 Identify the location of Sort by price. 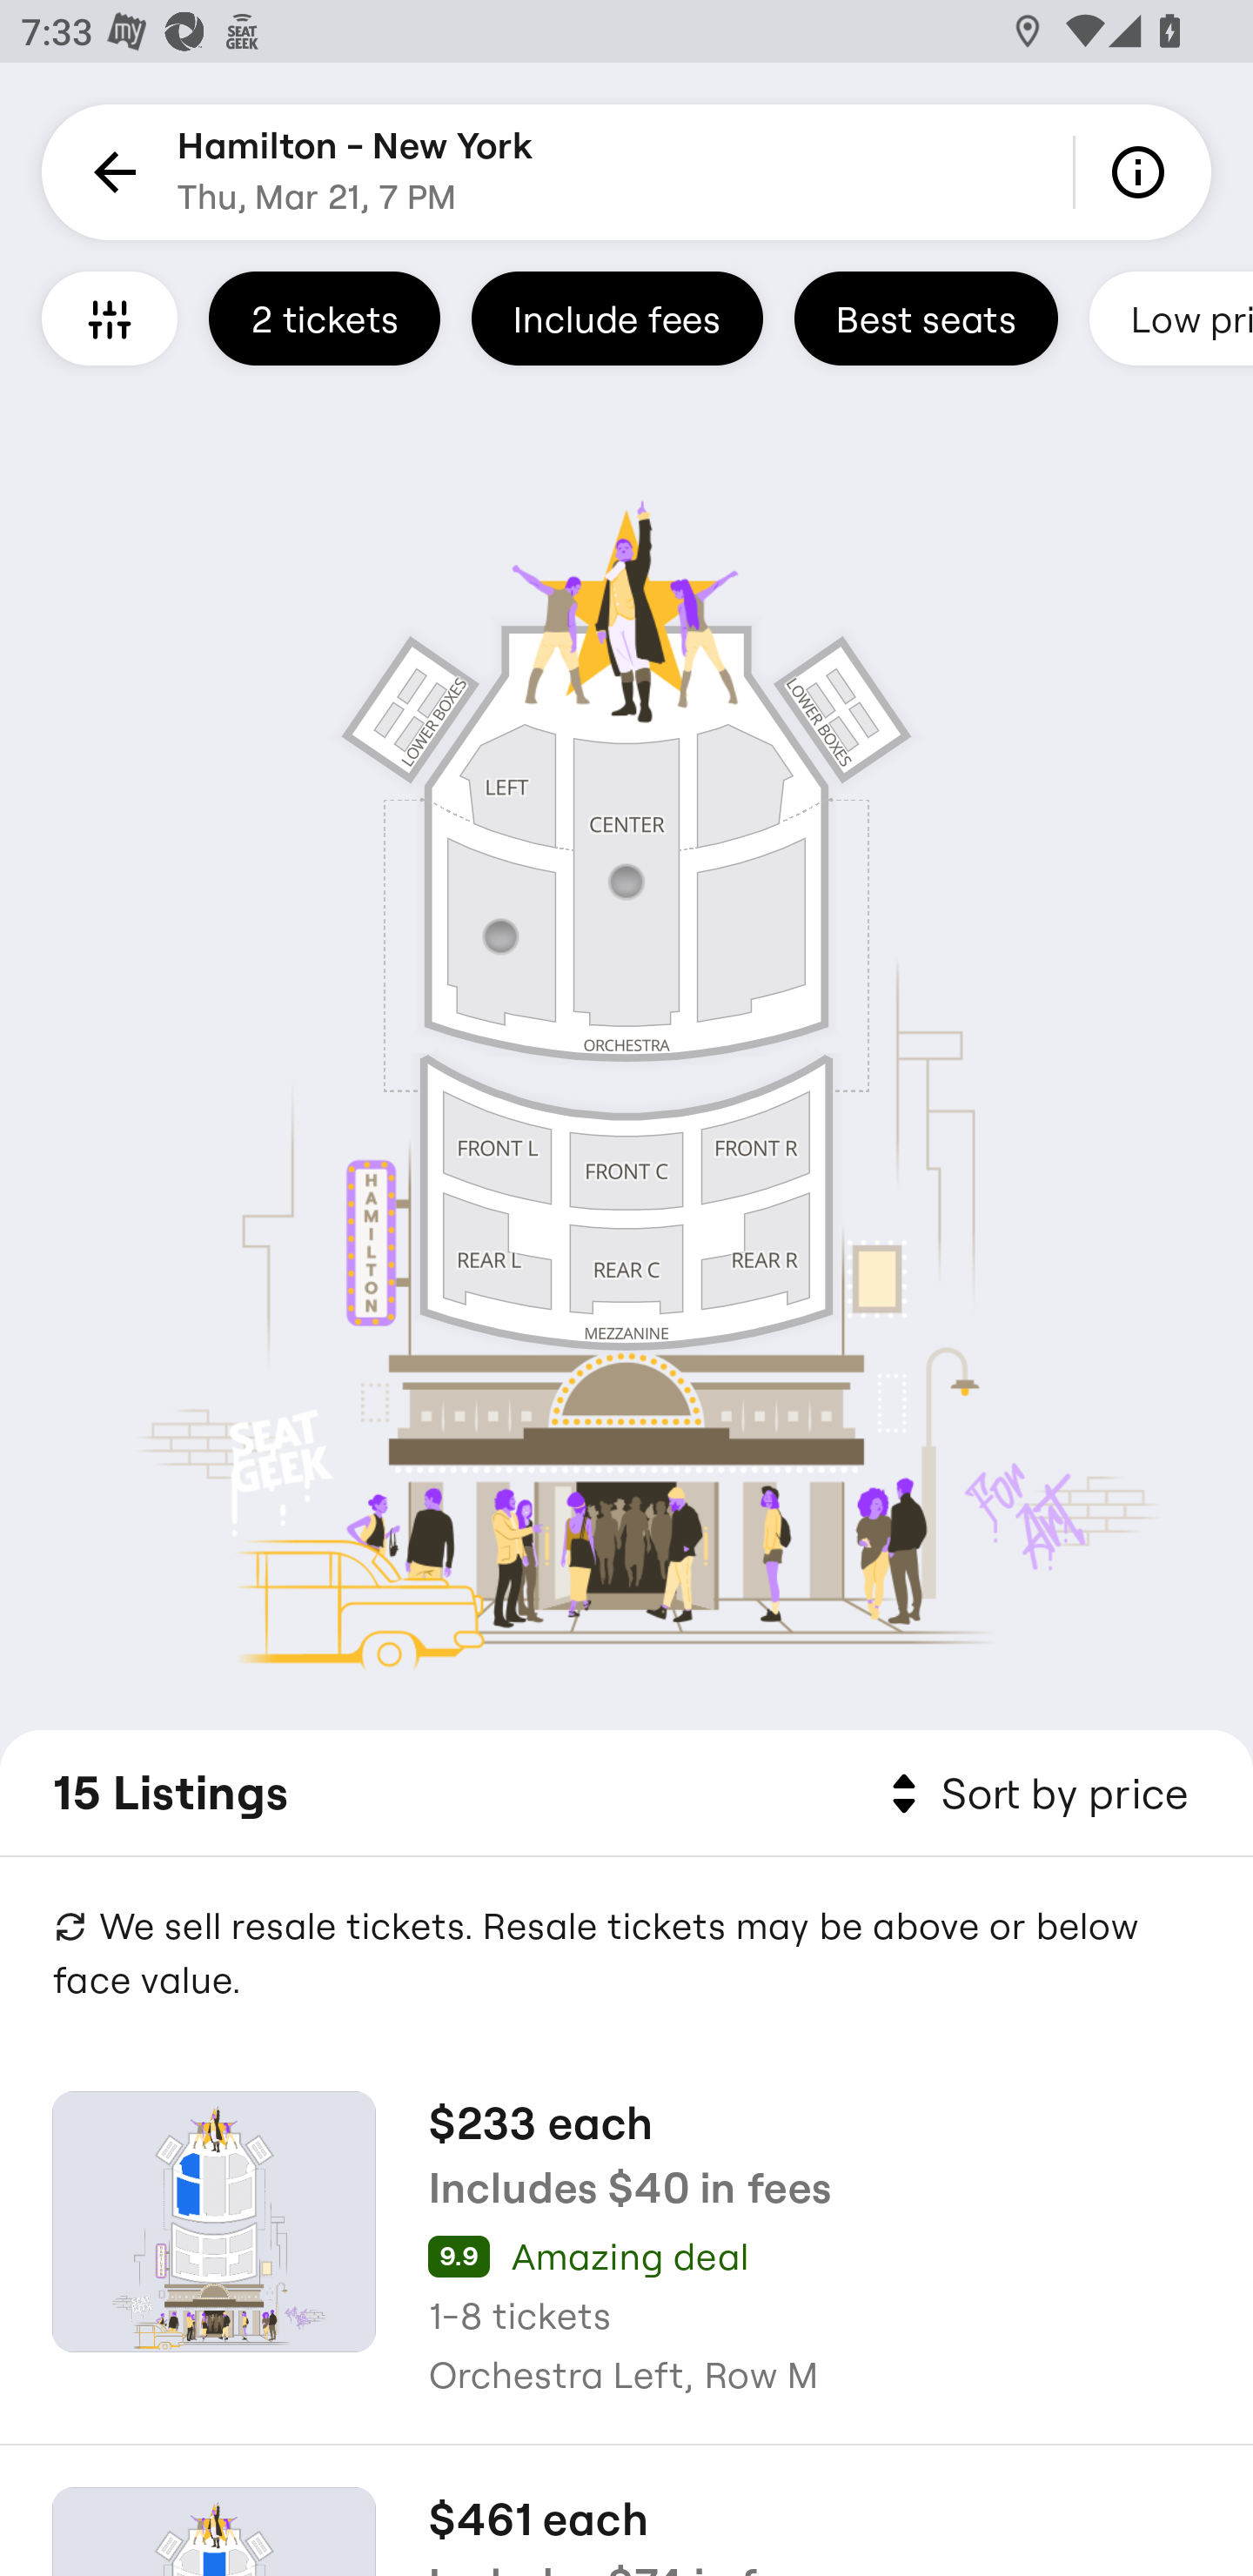
(1034, 1794).